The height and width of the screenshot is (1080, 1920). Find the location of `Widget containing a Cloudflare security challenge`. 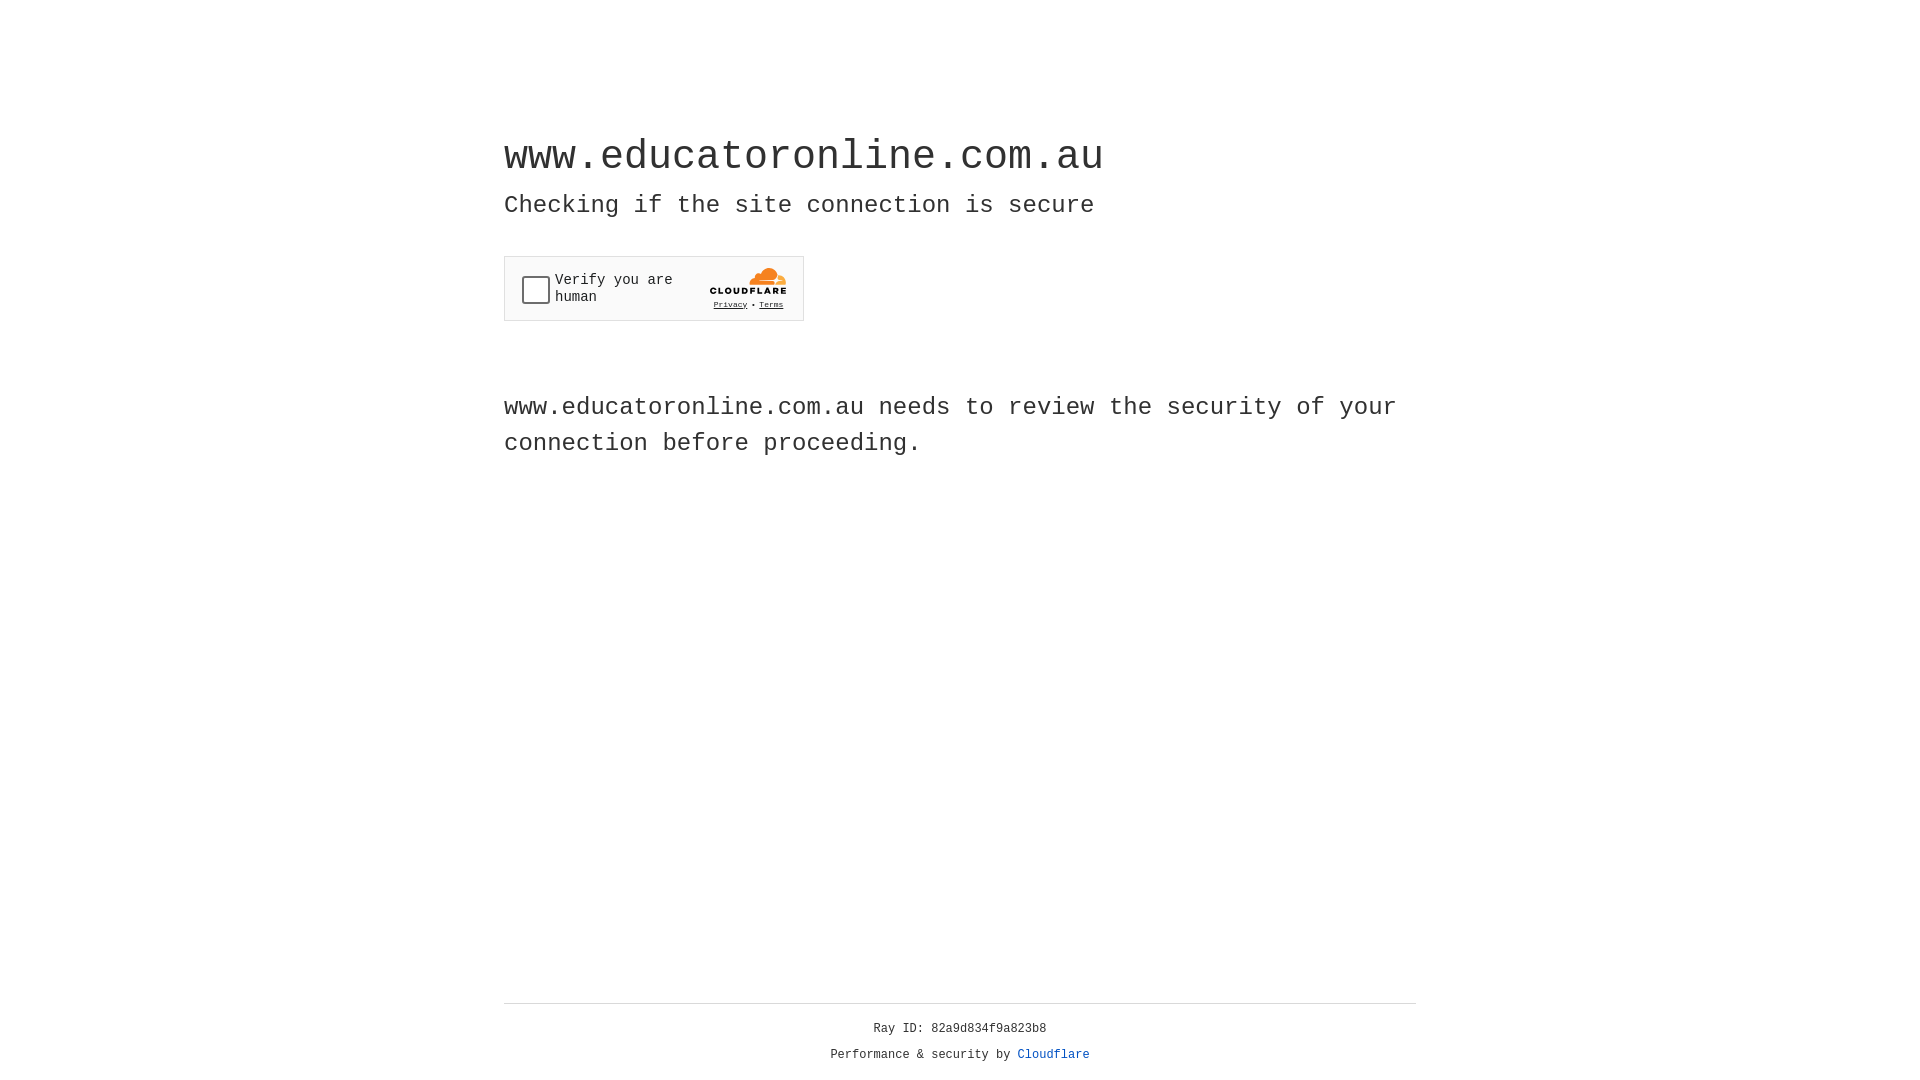

Widget containing a Cloudflare security challenge is located at coordinates (654, 288).